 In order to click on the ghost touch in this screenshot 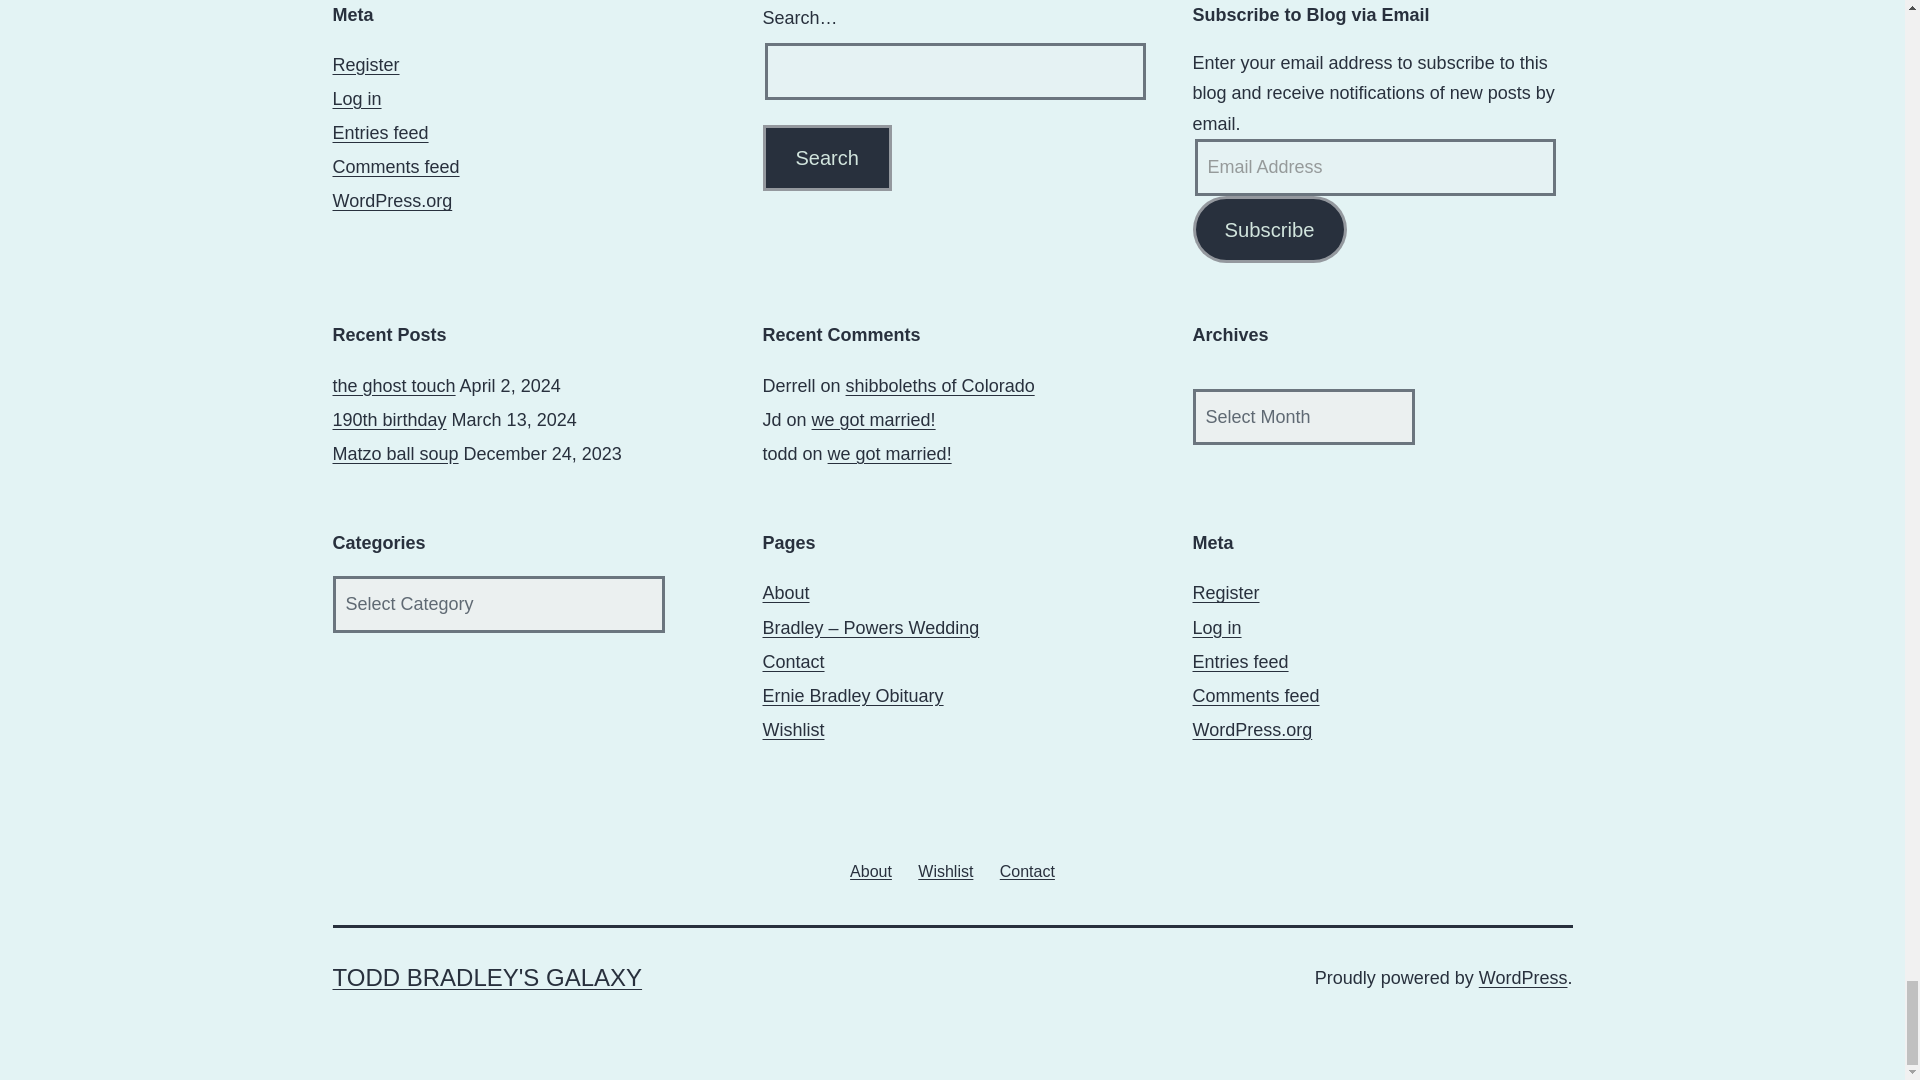, I will do `click(394, 386)`.